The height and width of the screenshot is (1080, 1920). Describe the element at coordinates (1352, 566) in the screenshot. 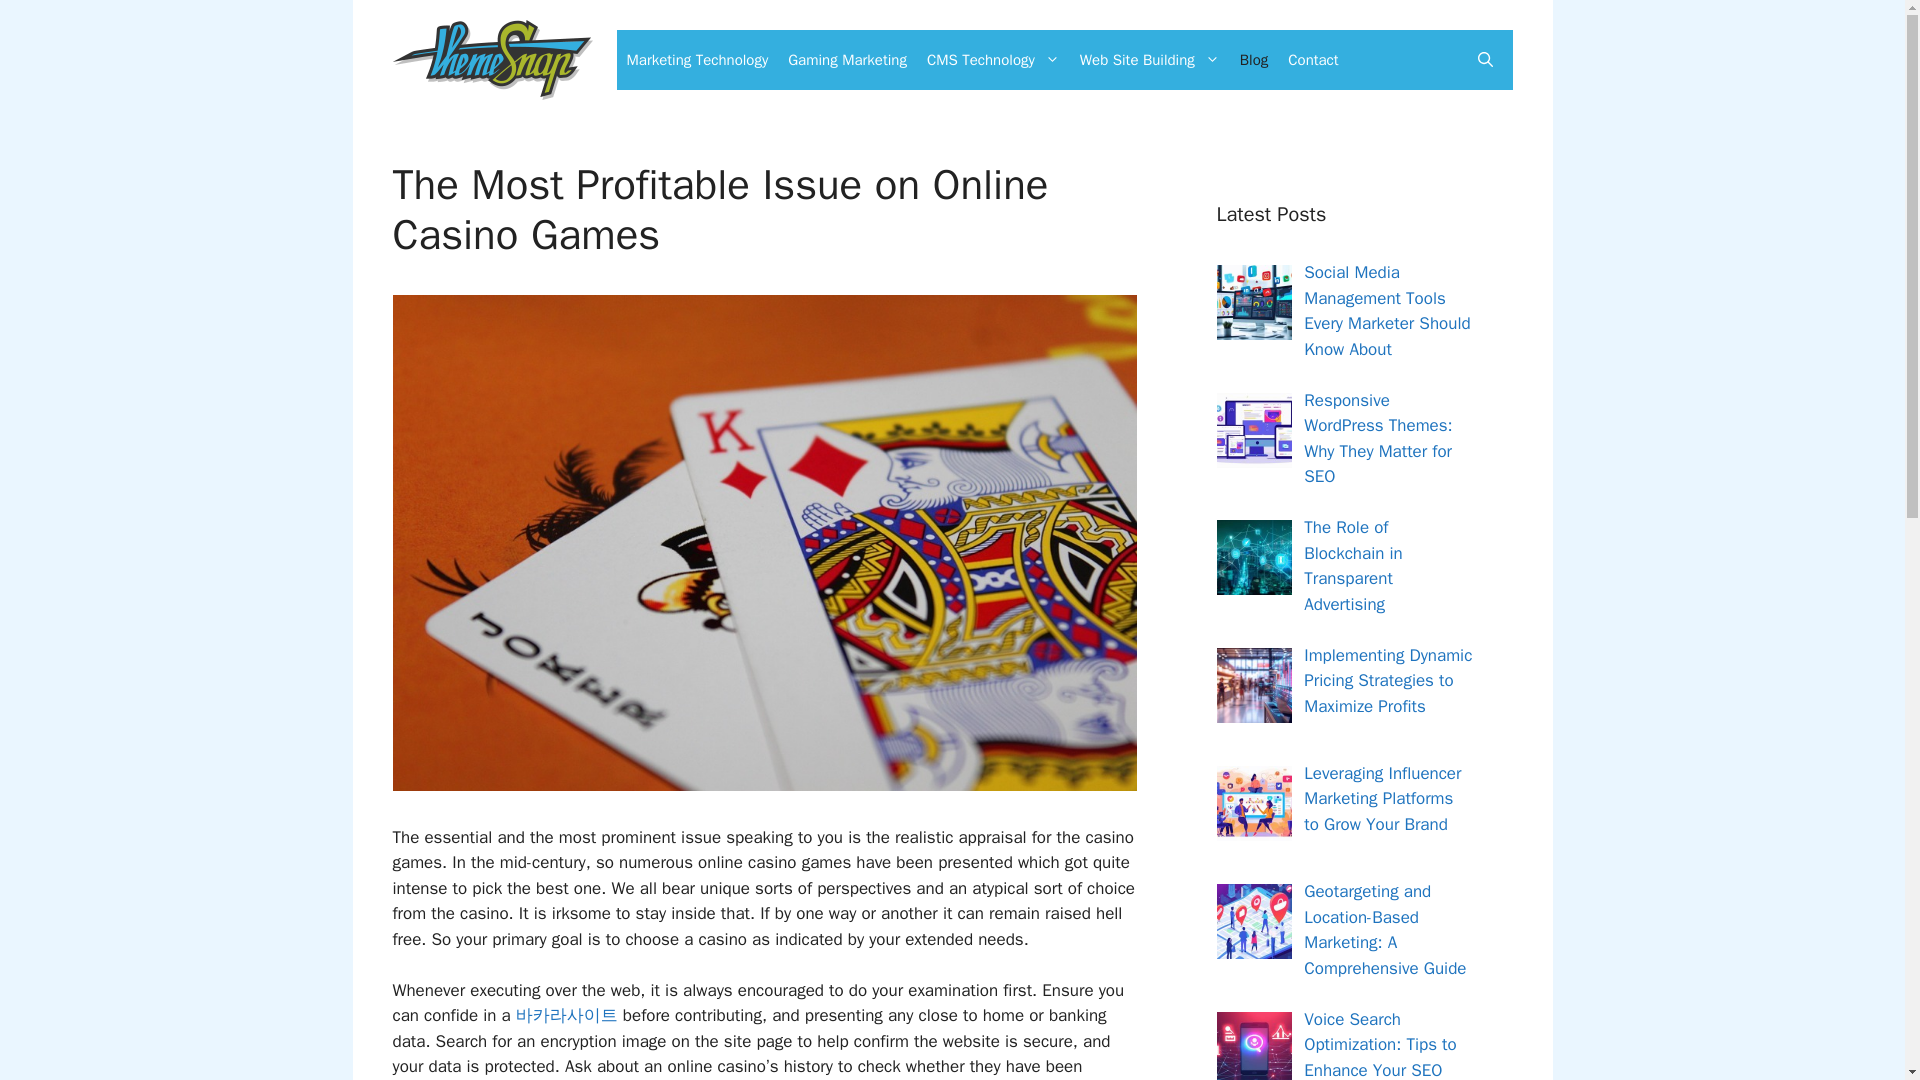

I see `The Role of Blockchain in Transparent Advertising` at that location.